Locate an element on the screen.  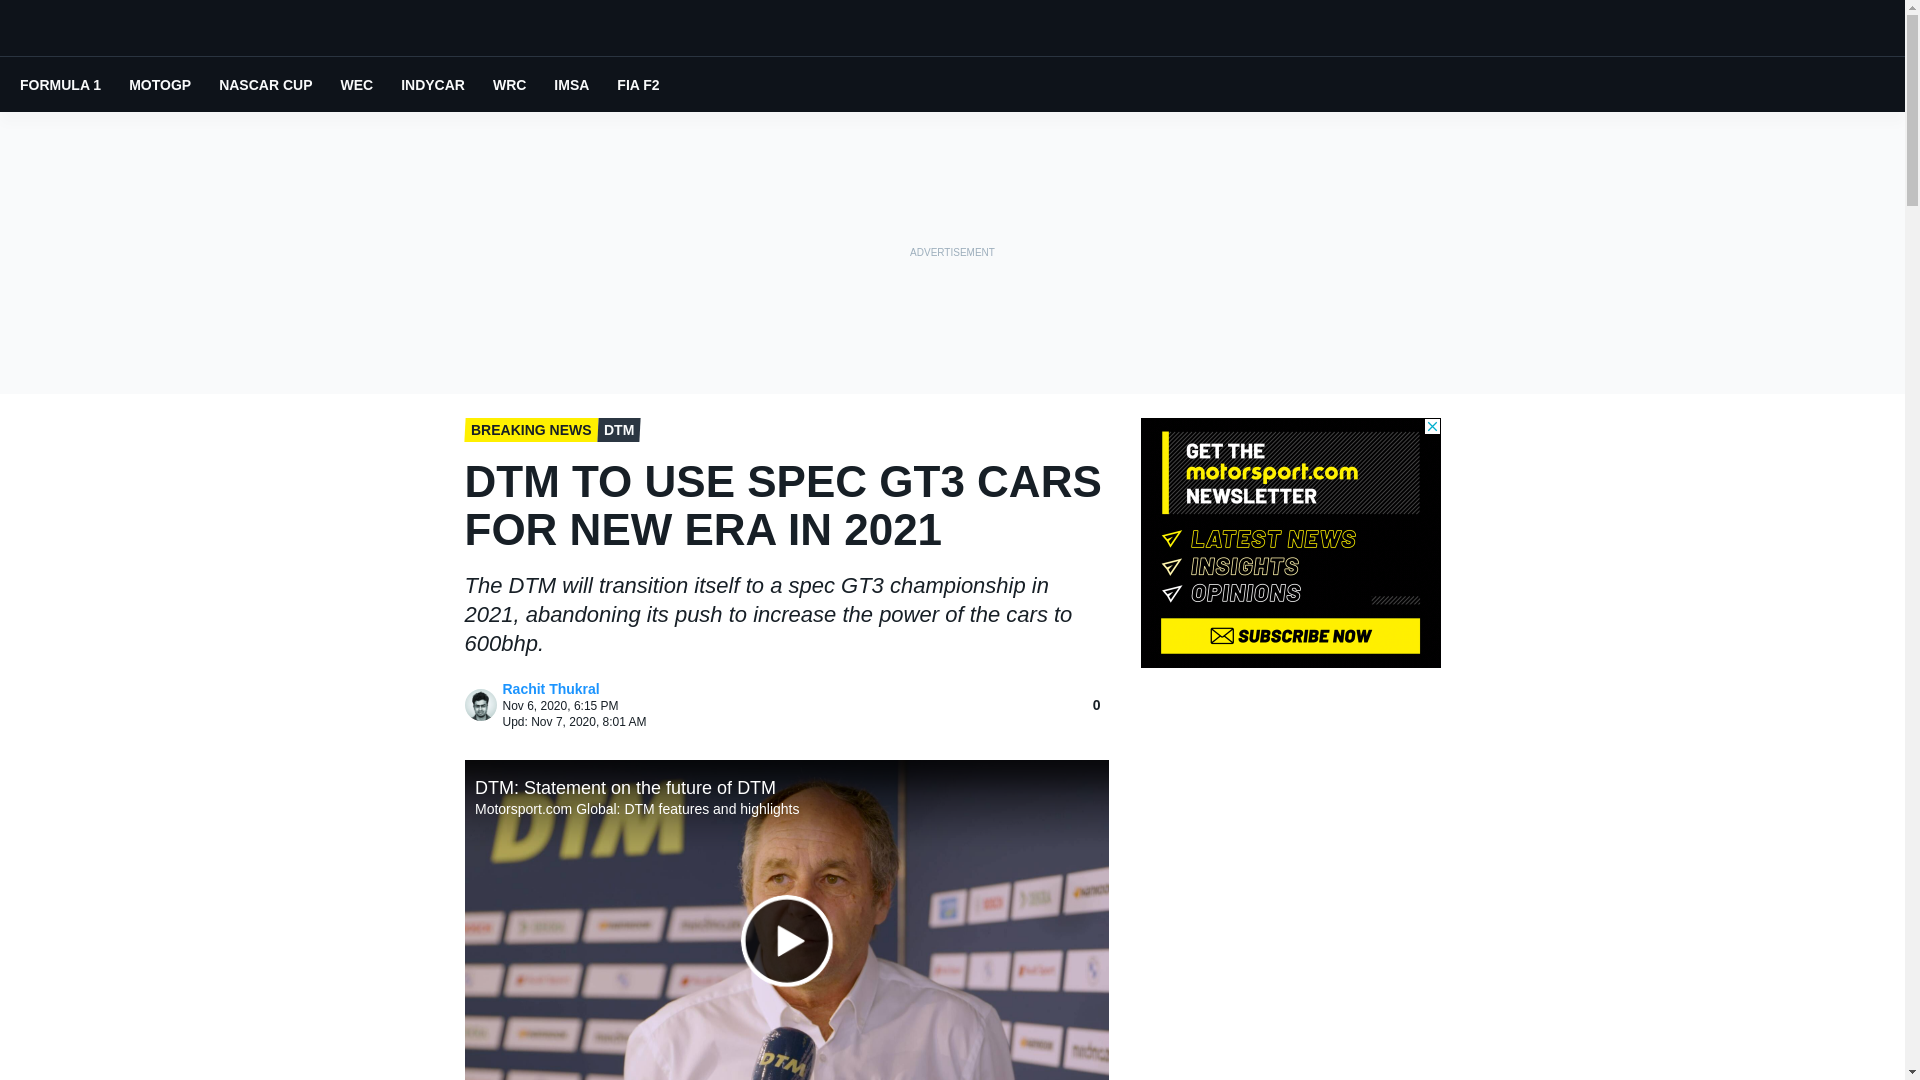
INDYCAR is located at coordinates (432, 85).